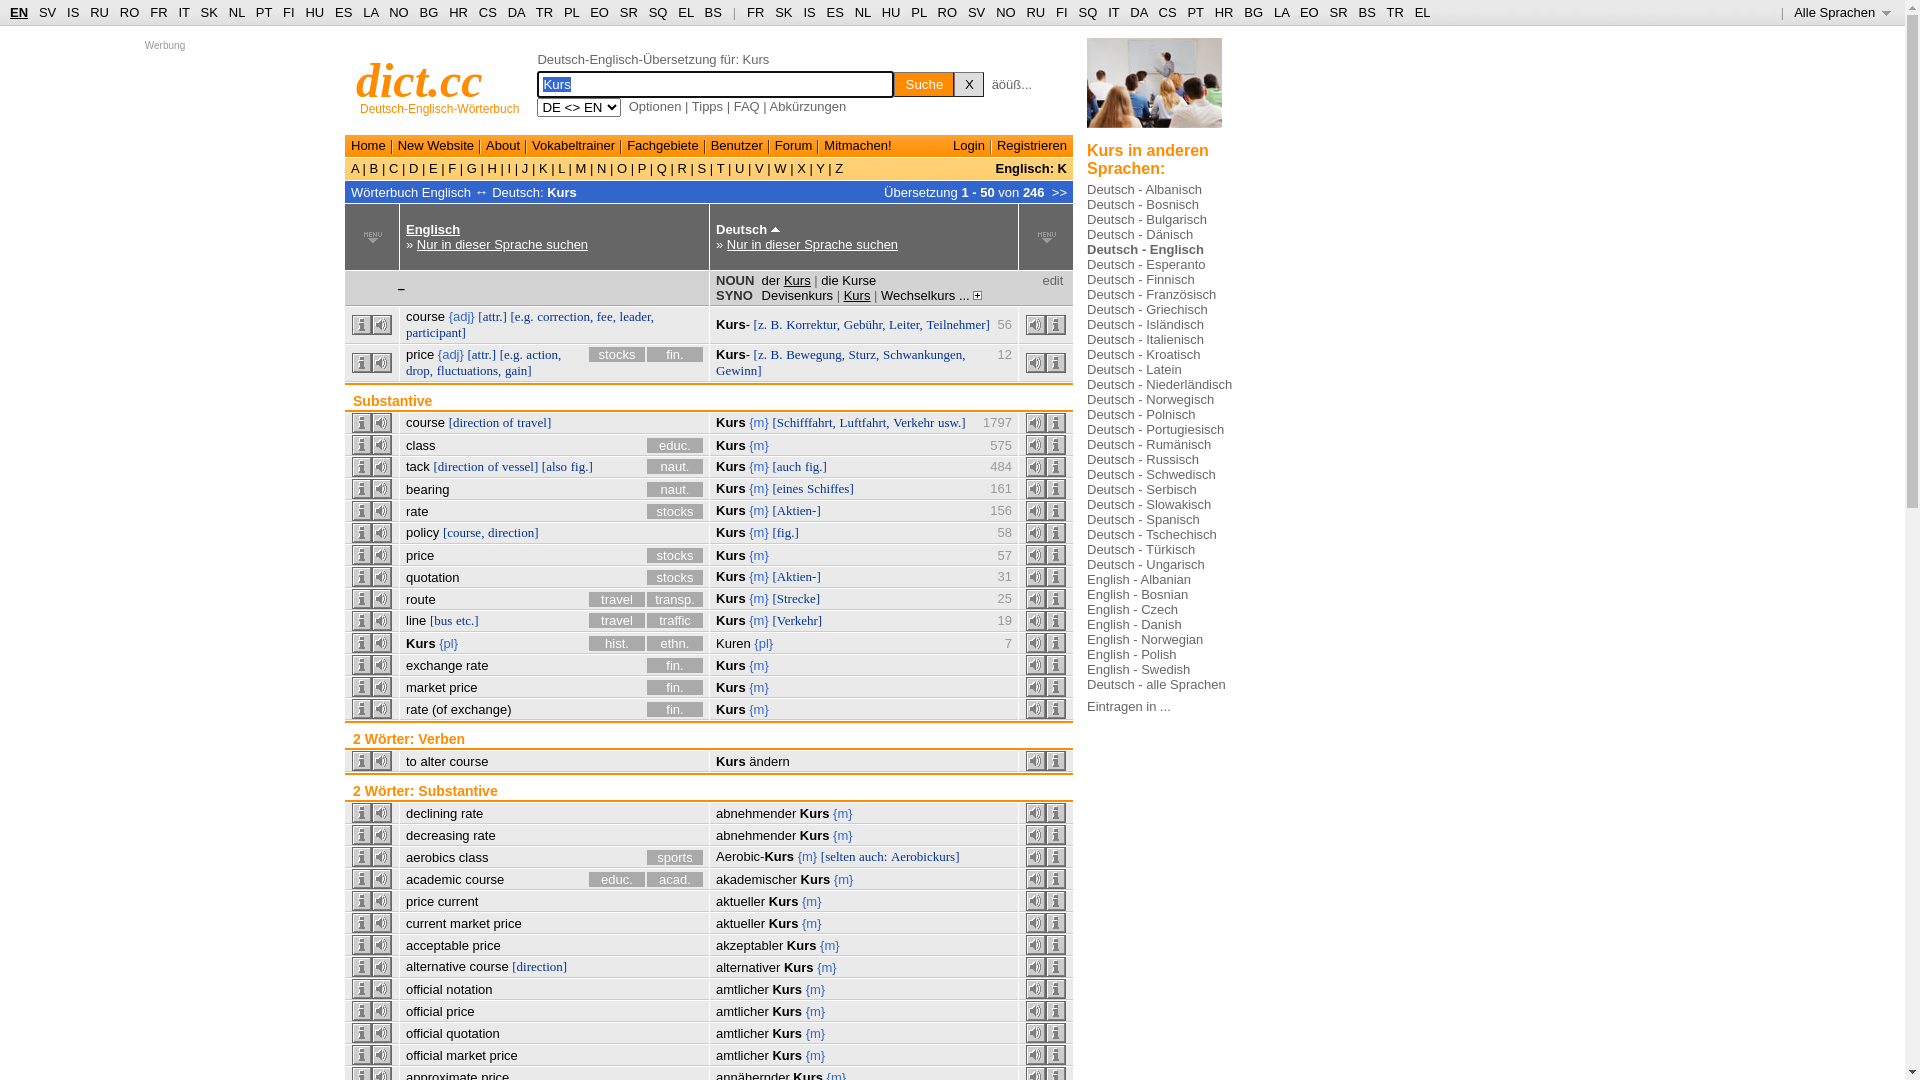  What do you see at coordinates (781, 168) in the screenshot?
I see `W` at bounding box center [781, 168].